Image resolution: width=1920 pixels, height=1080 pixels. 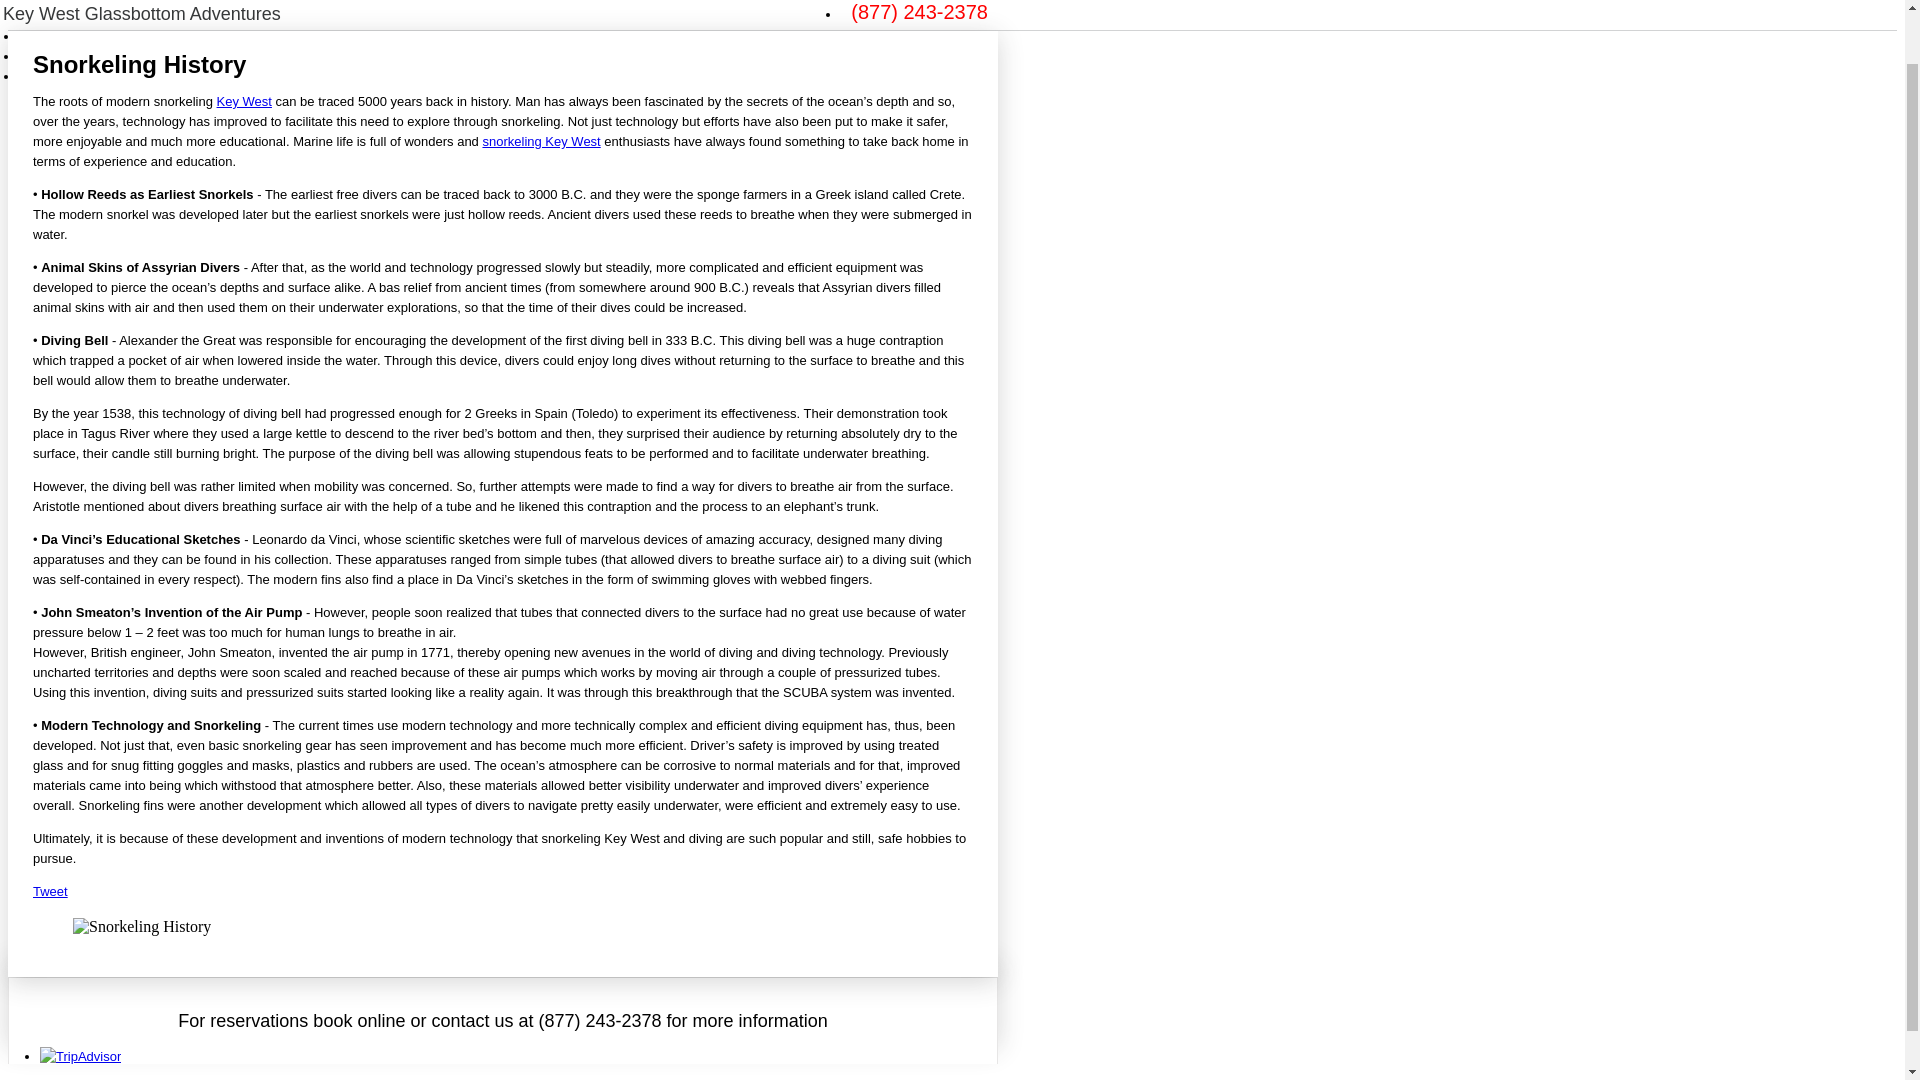 I want to click on Key West Snorkeling, so click(x=72, y=55).